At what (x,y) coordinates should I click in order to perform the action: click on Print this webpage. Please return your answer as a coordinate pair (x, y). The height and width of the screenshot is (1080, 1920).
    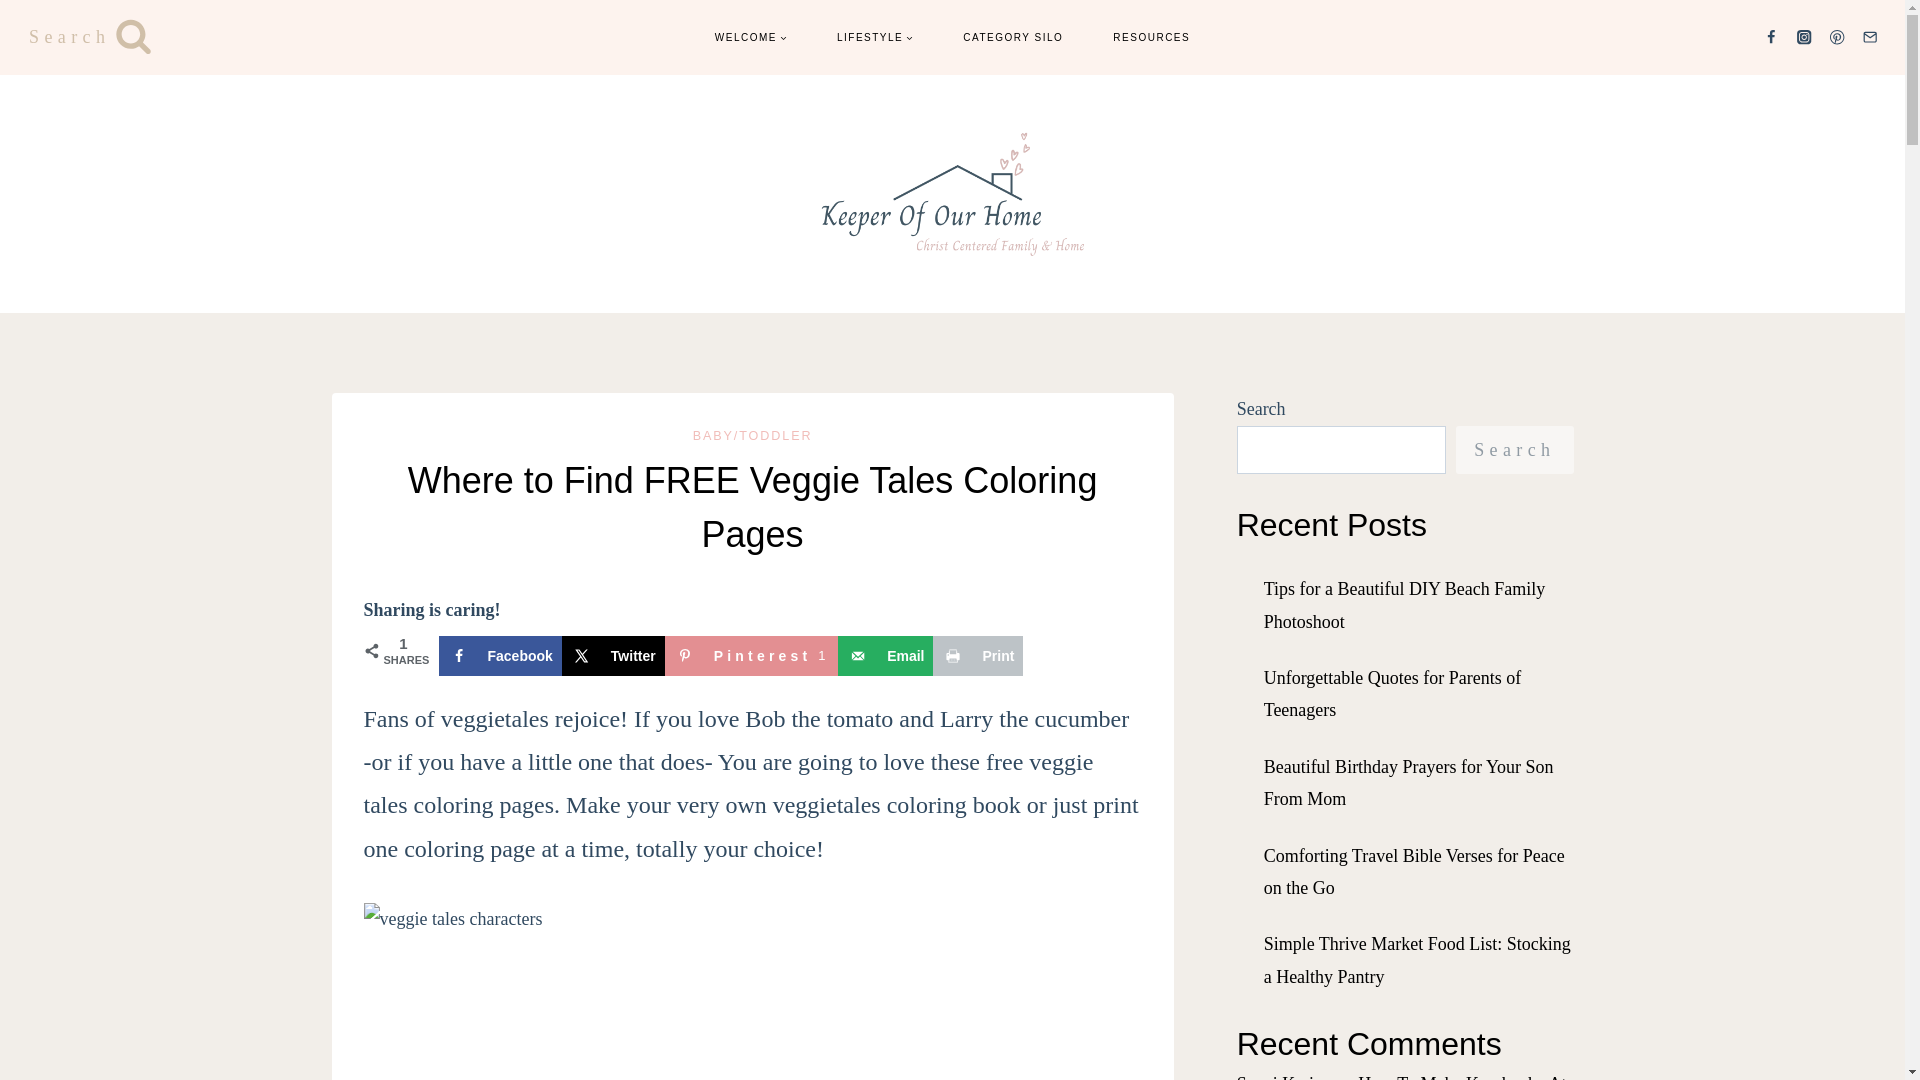
    Looking at the image, I should click on (978, 656).